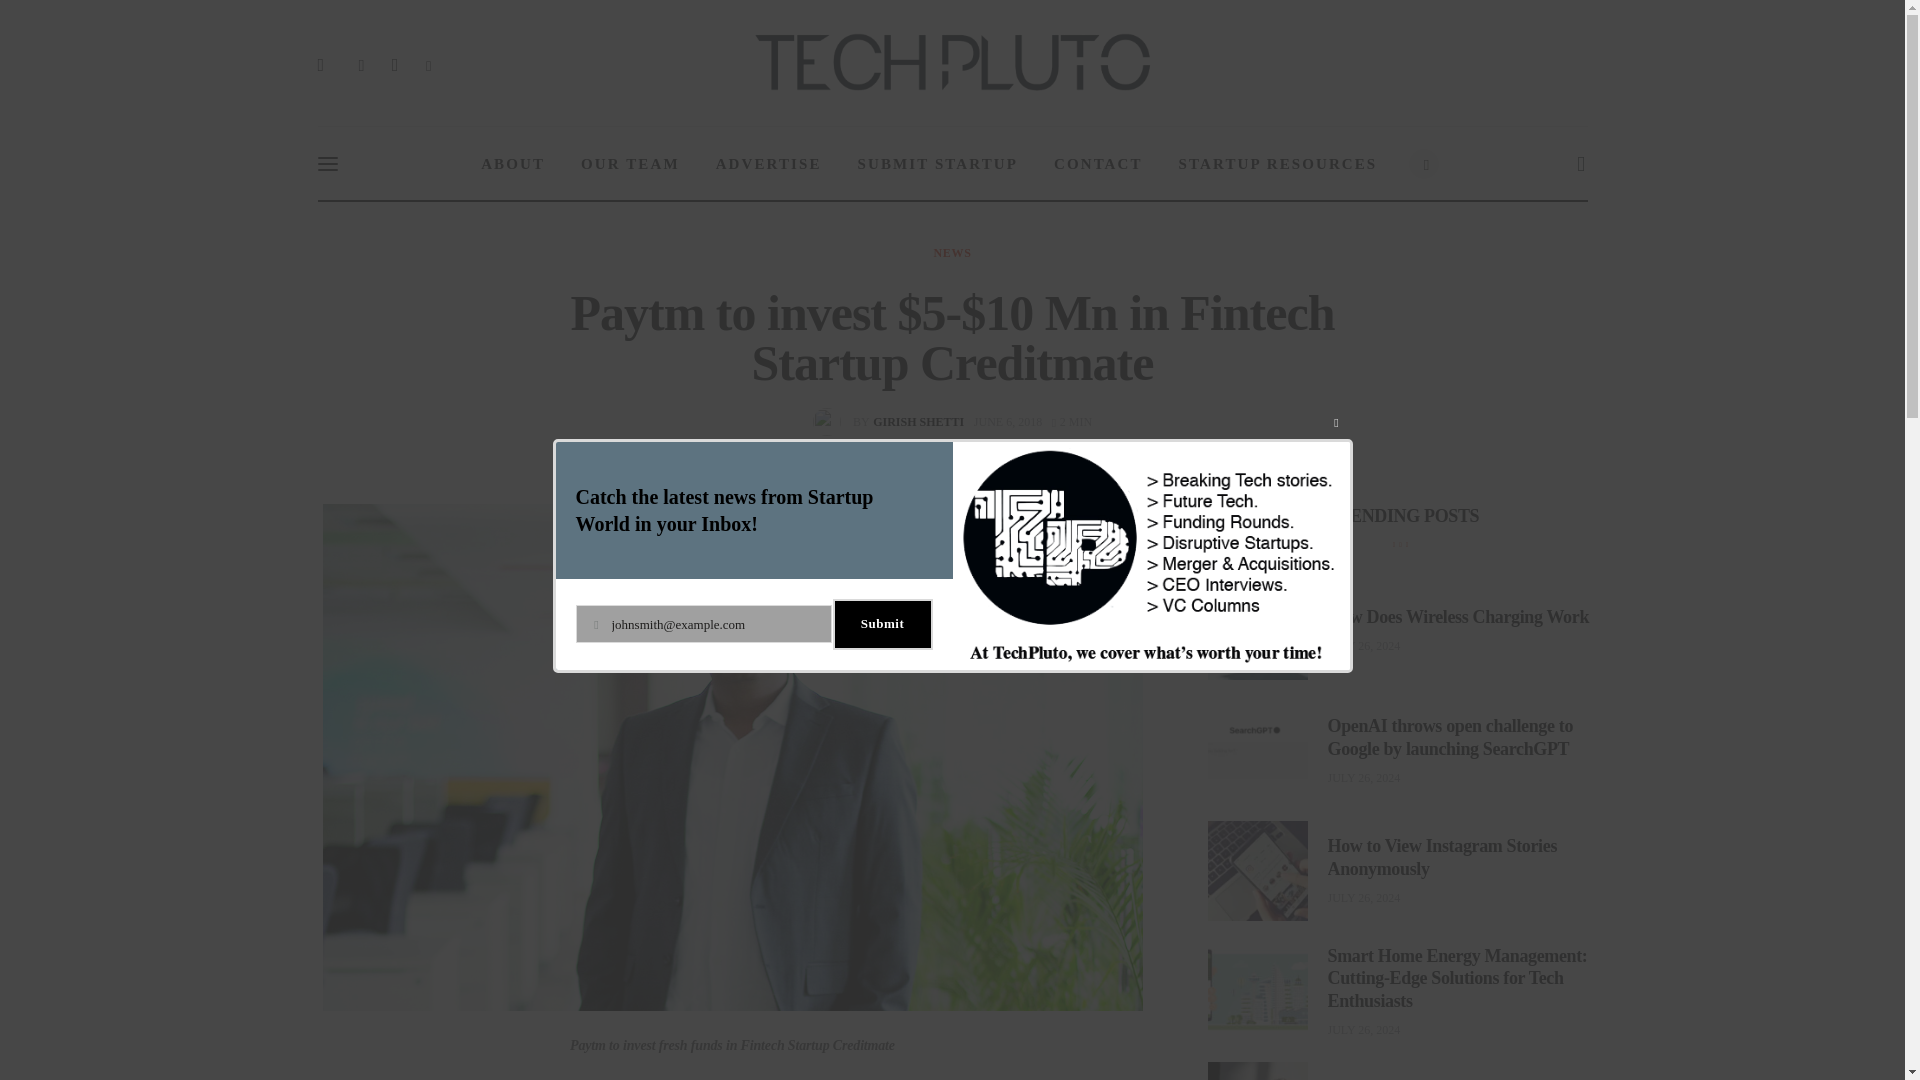 Image resolution: width=1920 pixels, height=1080 pixels. Describe the element at coordinates (769, 164) in the screenshot. I see `SUBMIT STARTUP` at that location.